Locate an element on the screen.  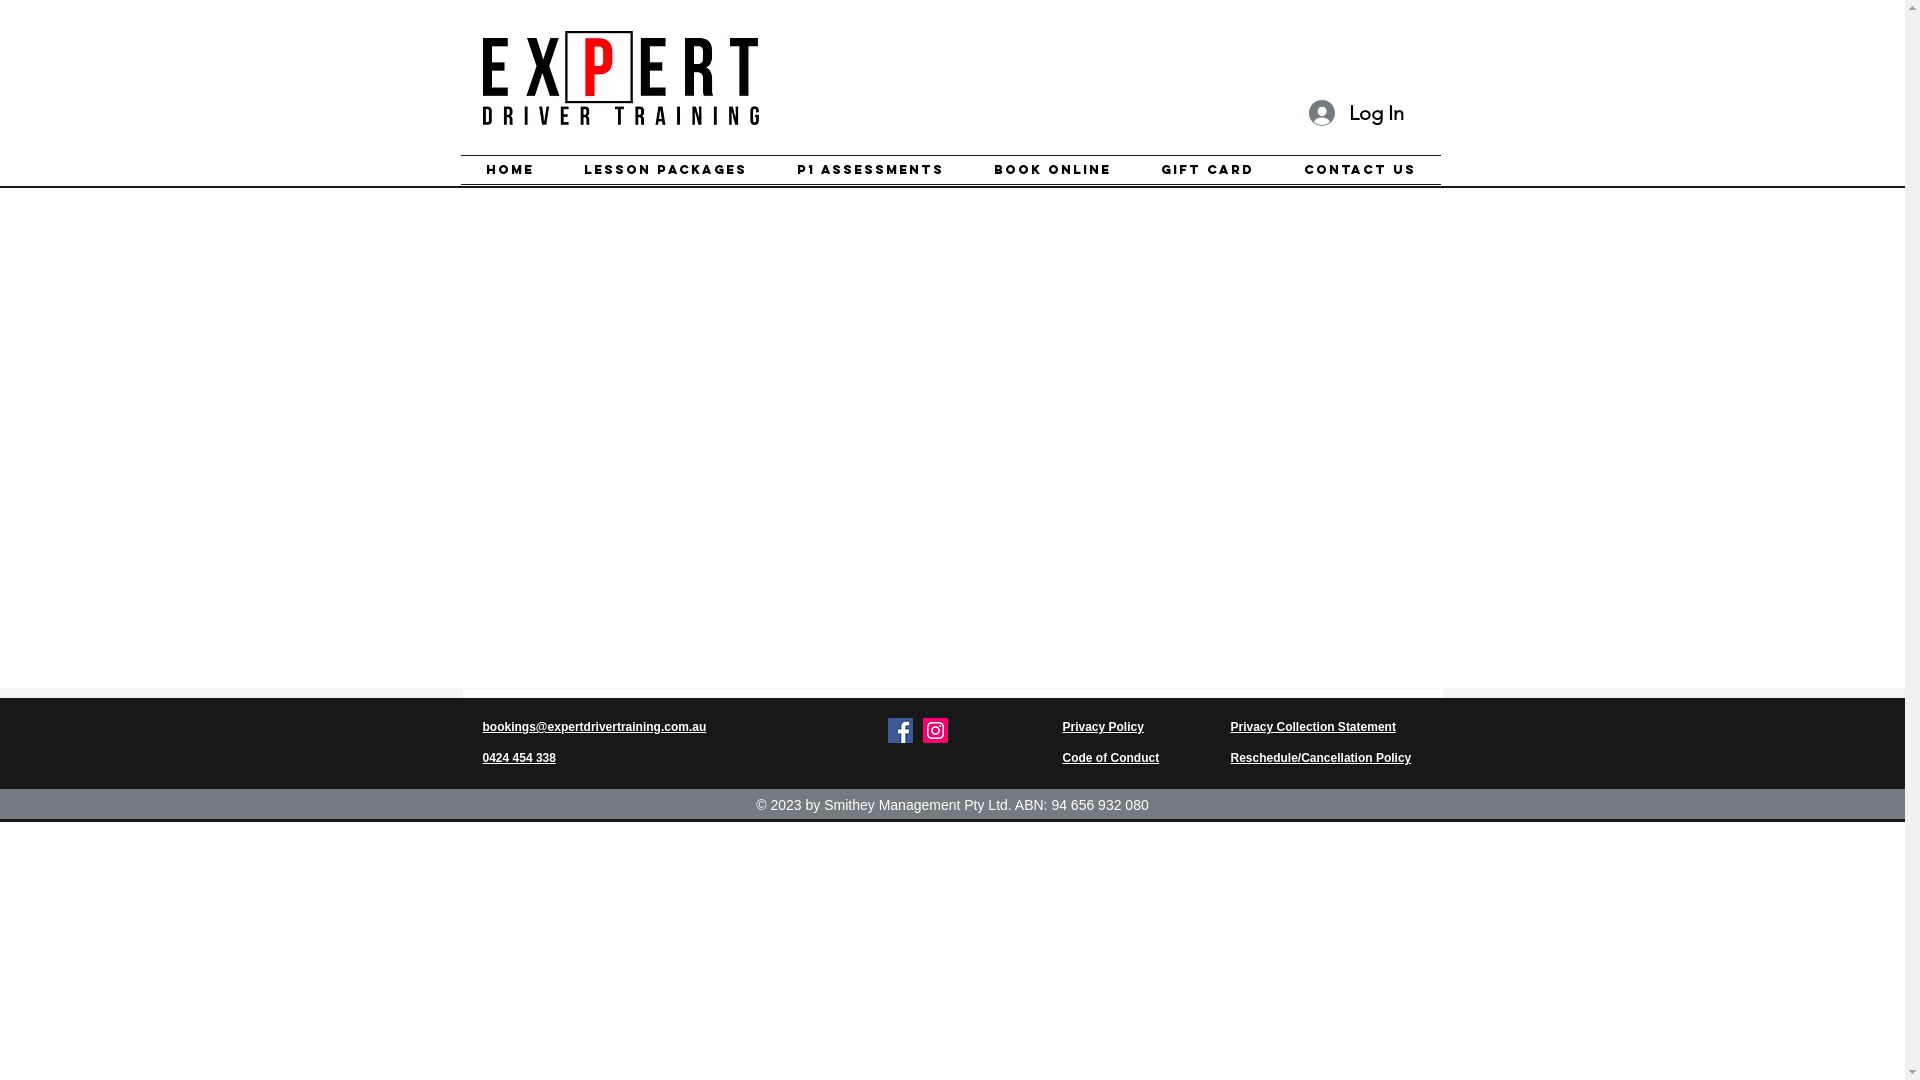
0424 454 338 is located at coordinates (518, 758).